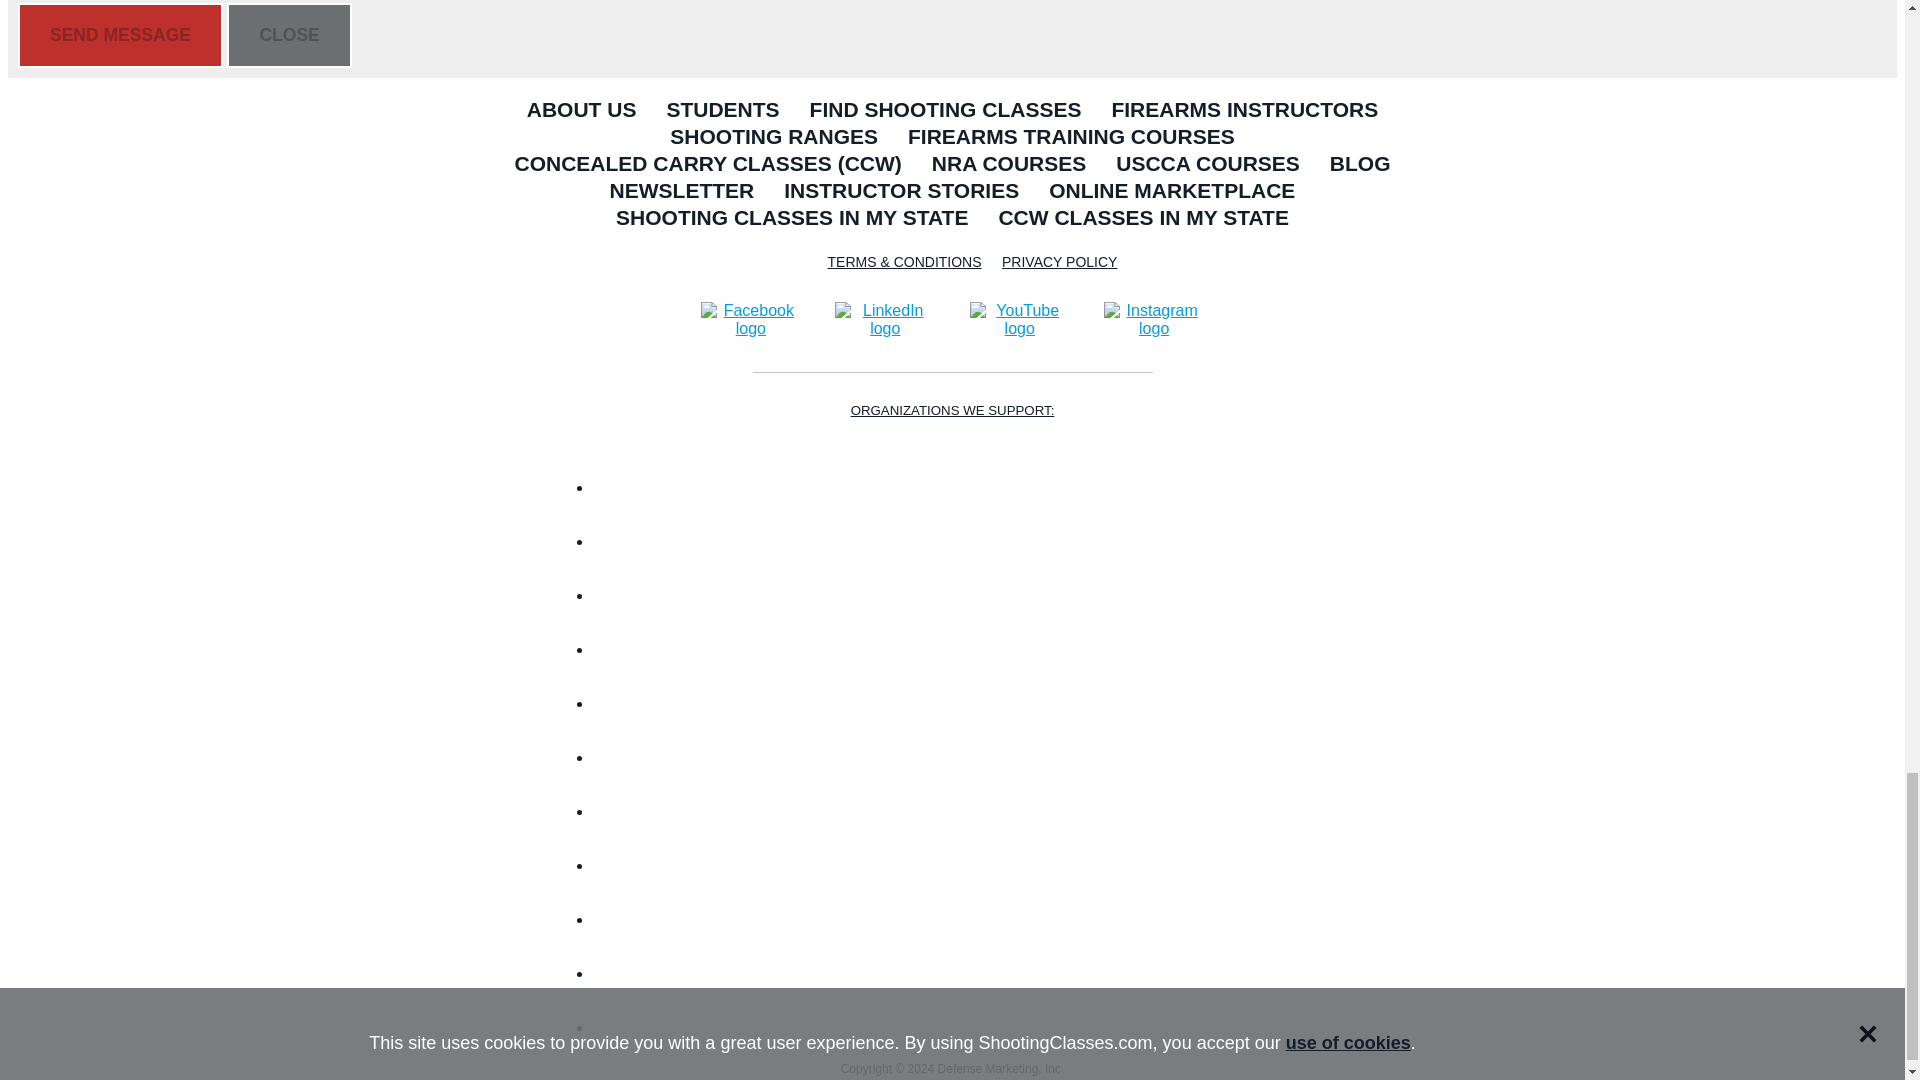  I want to click on NRA COURSES, so click(1008, 166).